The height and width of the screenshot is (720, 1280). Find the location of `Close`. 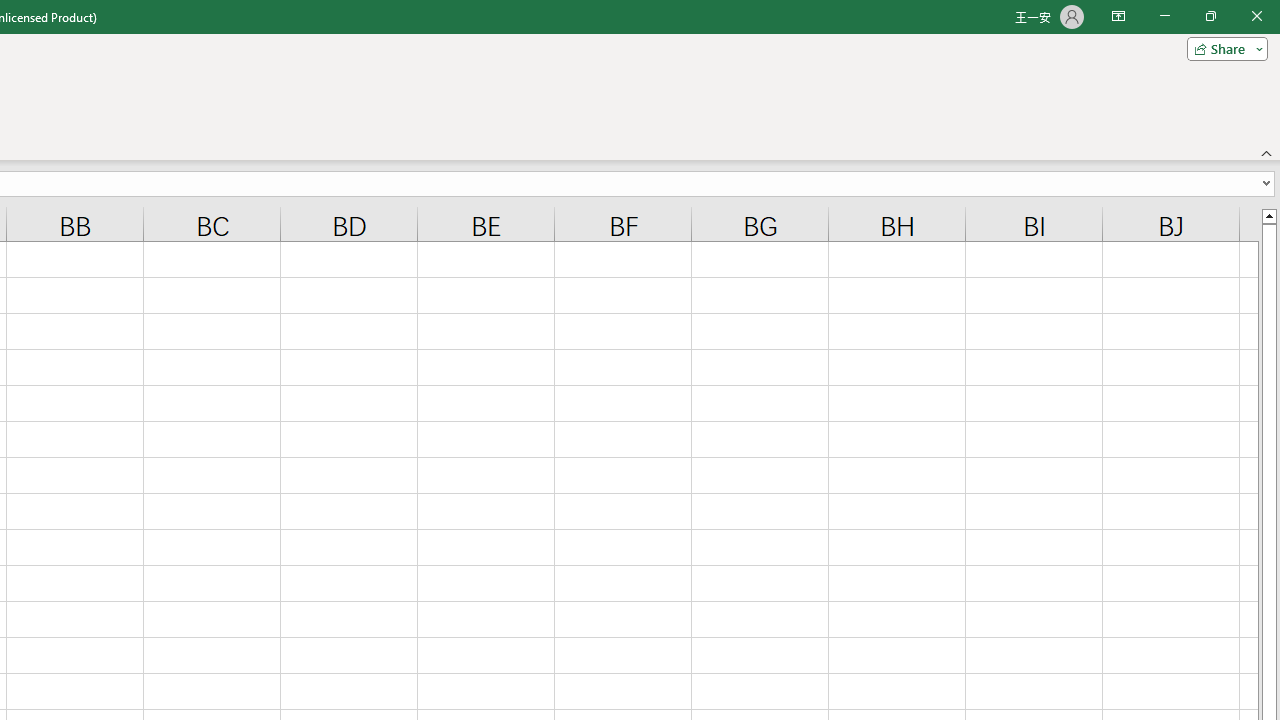

Close is located at coordinates (1256, 16).